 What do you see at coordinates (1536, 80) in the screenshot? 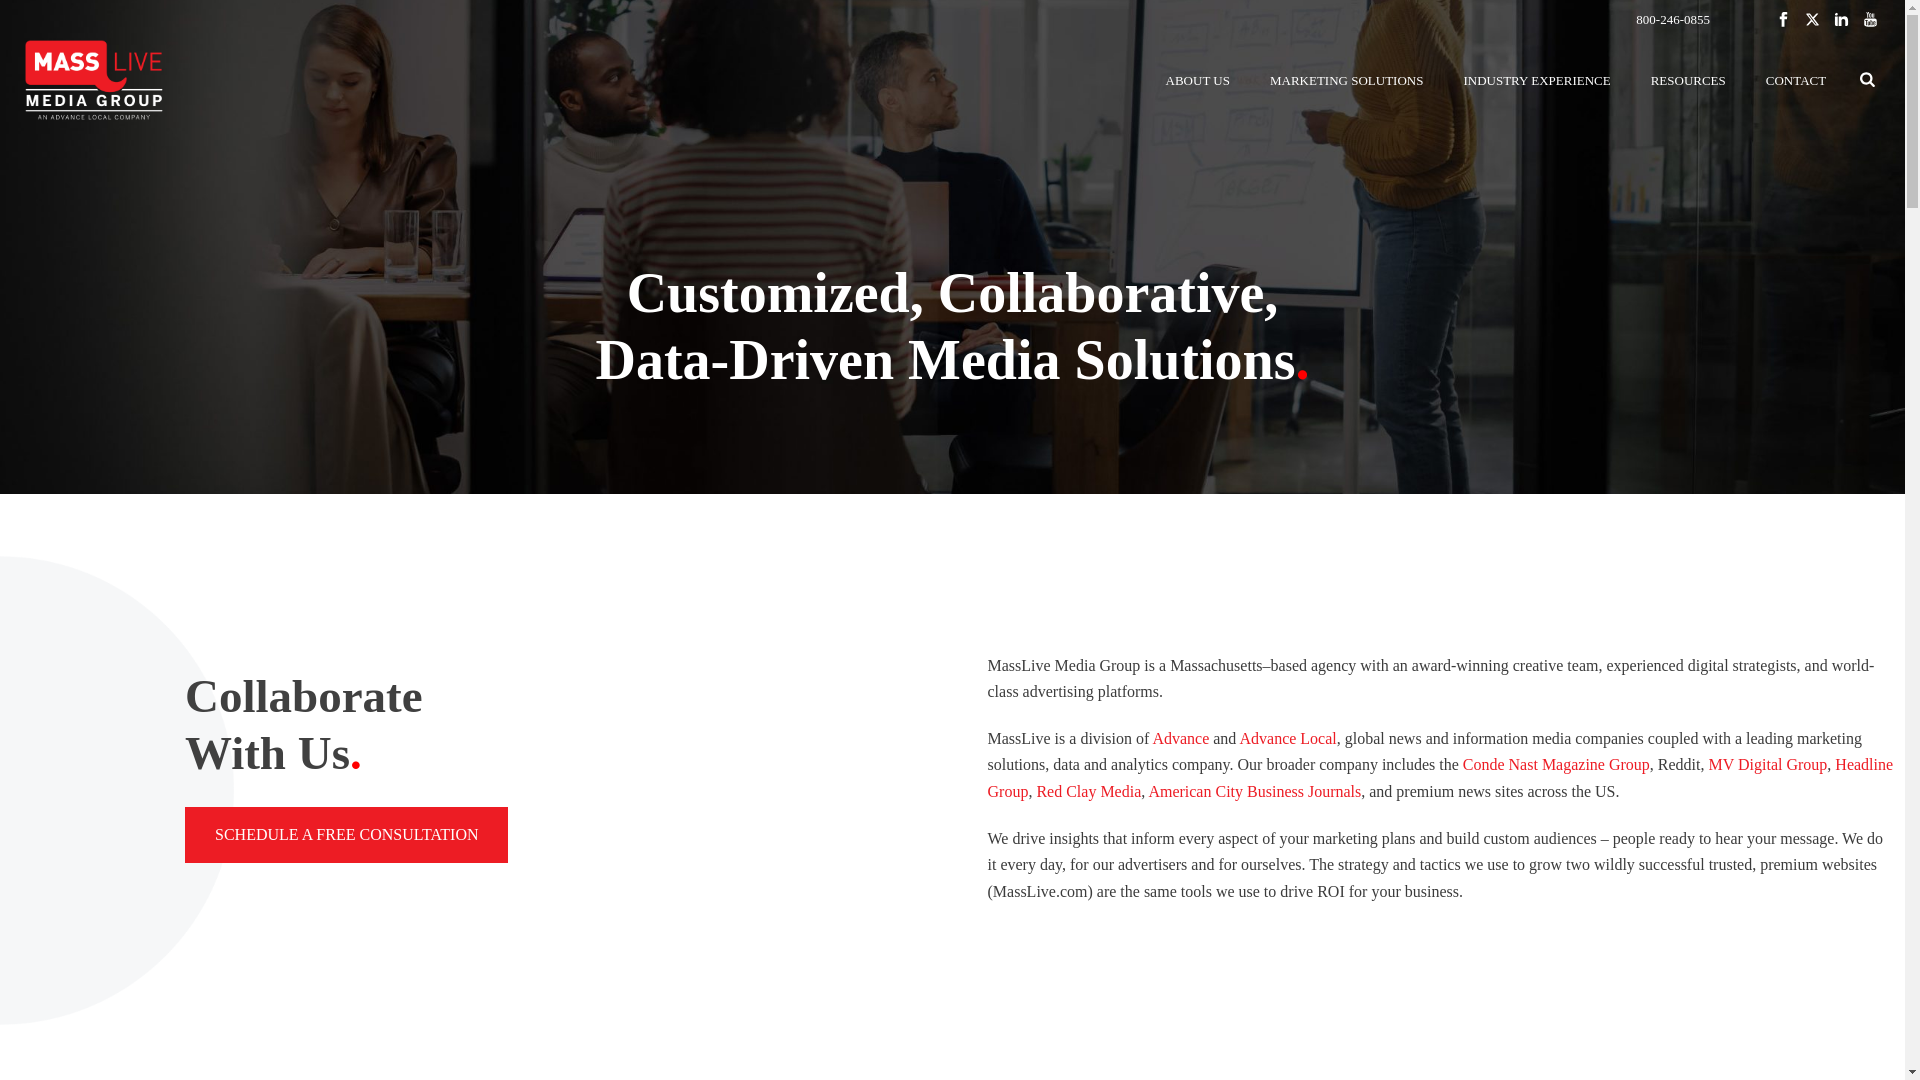
I see `INDUSTRY EXPERIENCE` at bounding box center [1536, 80].